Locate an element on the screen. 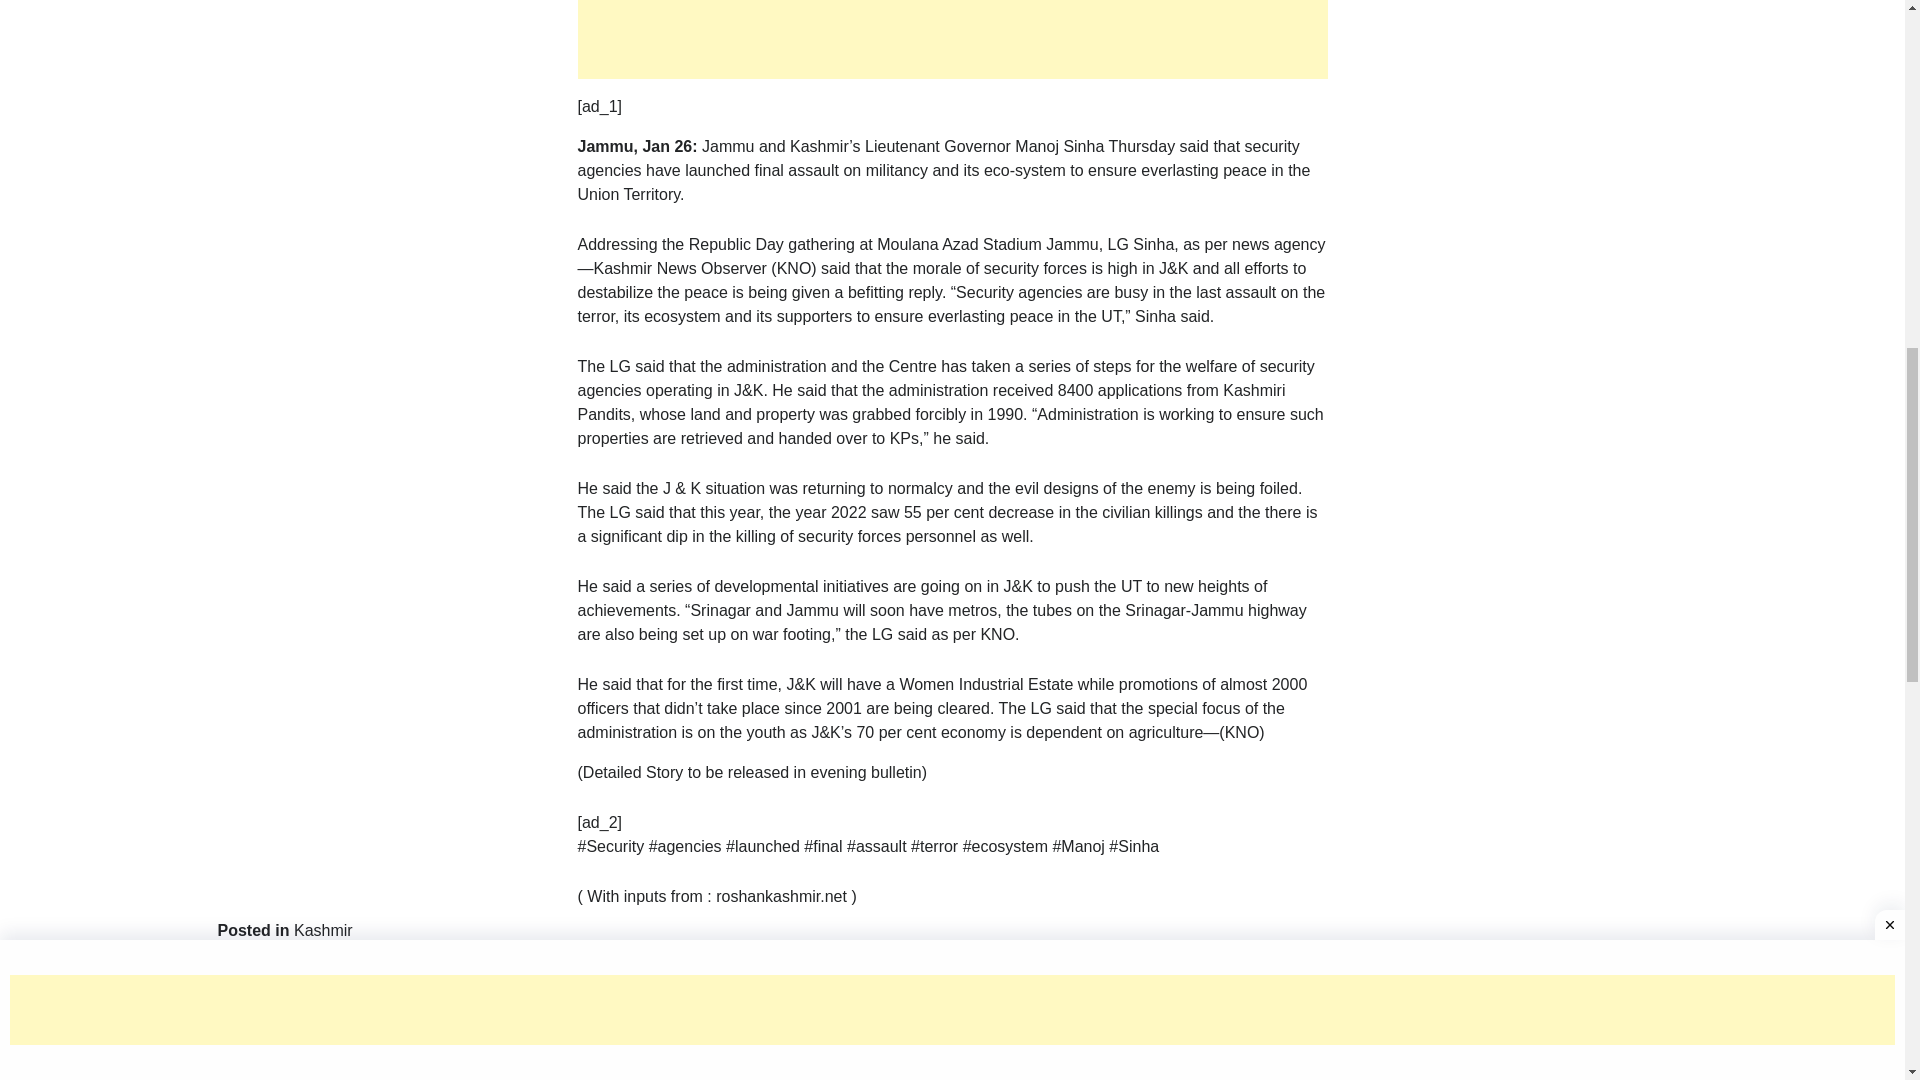  The News Caravan is located at coordinates (1039, 960).